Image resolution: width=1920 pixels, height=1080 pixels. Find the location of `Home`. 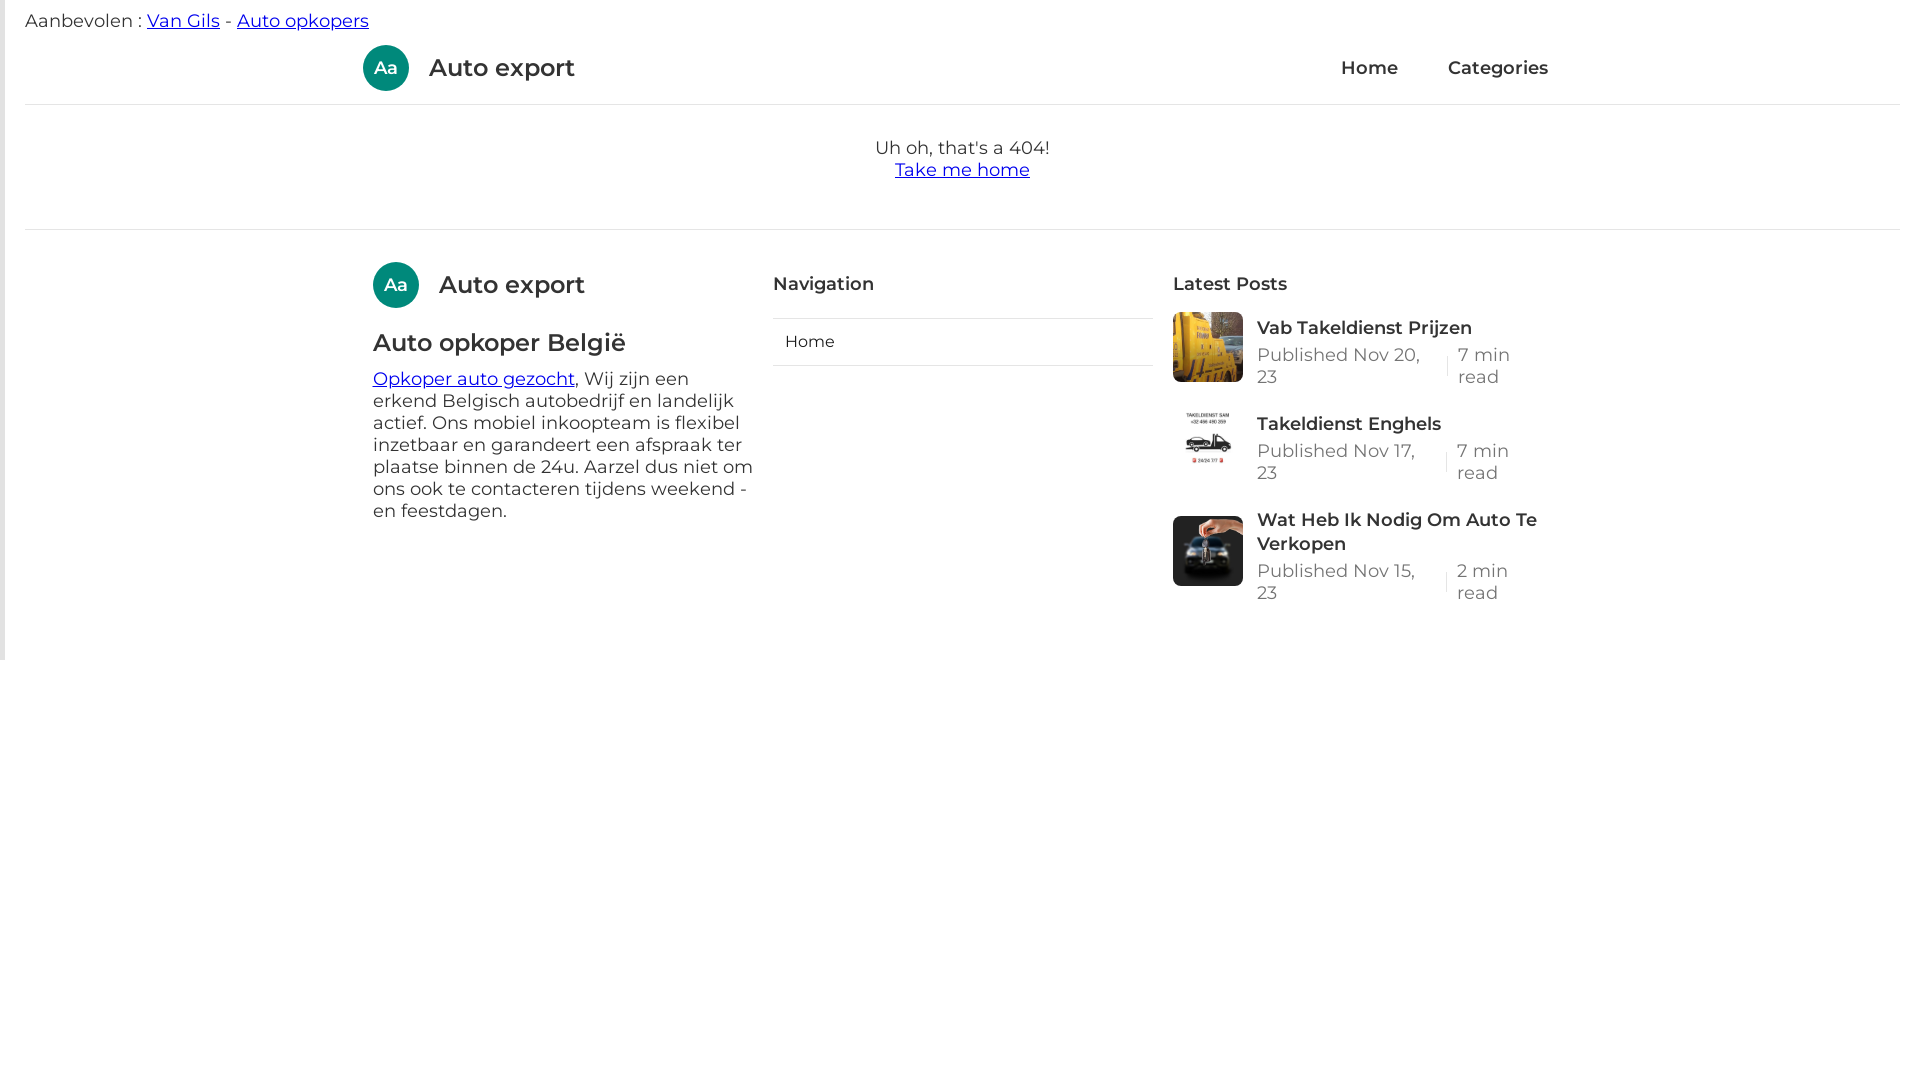

Home is located at coordinates (962, 342).